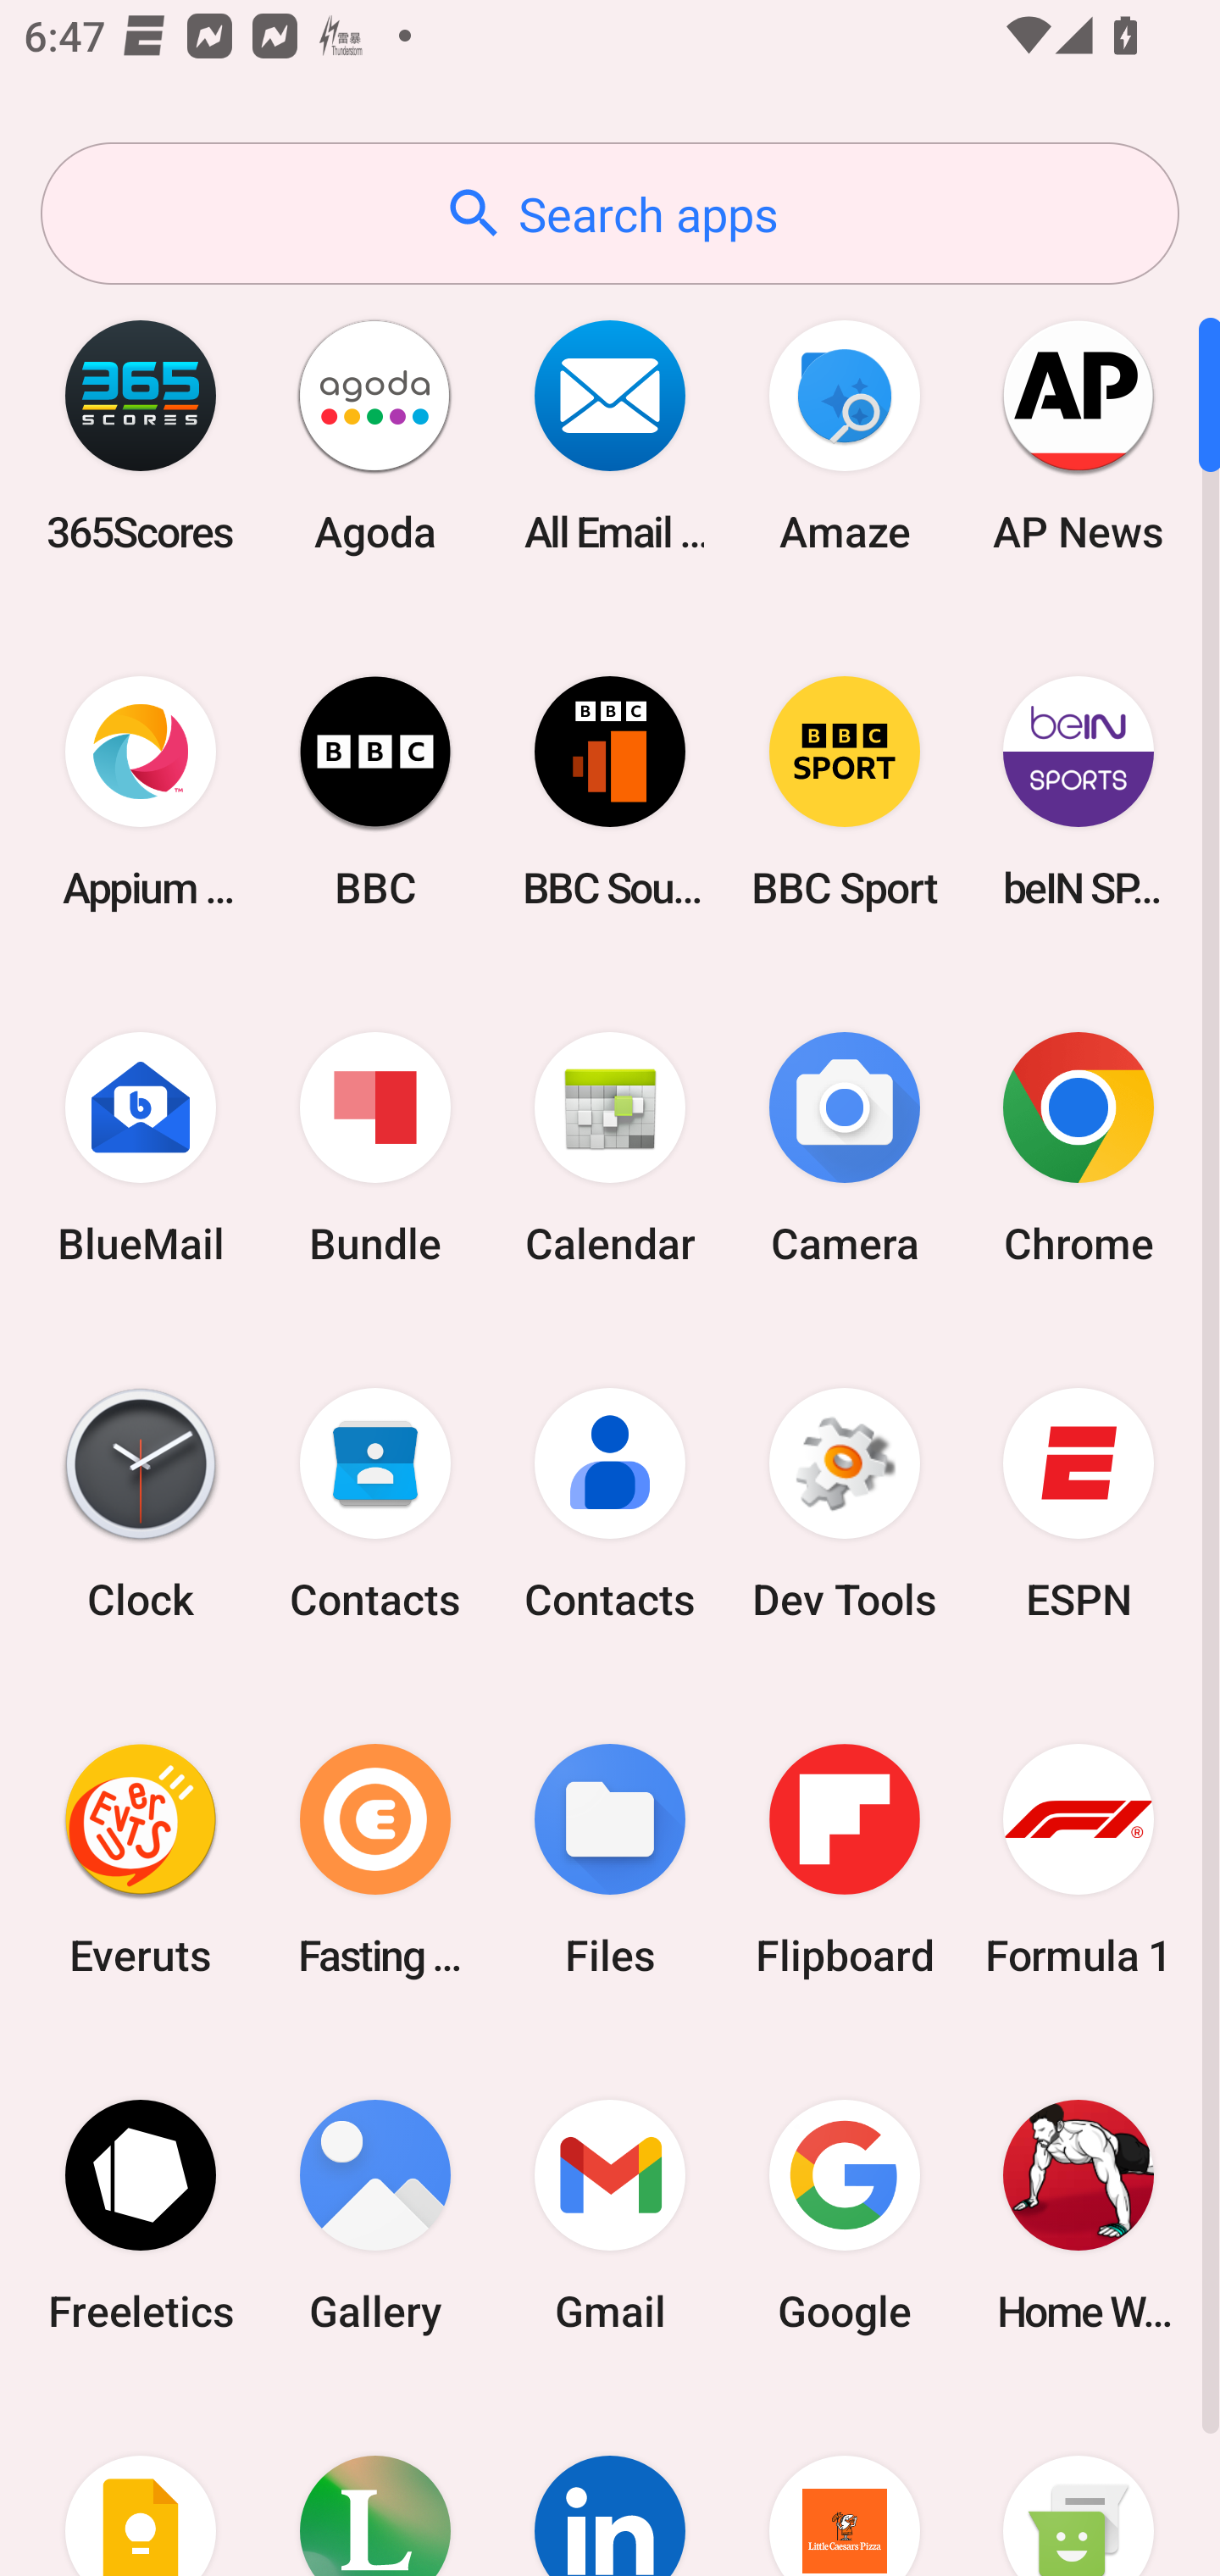 This screenshot has width=1220, height=2576. I want to click on BBC Sounds, so click(610, 791).